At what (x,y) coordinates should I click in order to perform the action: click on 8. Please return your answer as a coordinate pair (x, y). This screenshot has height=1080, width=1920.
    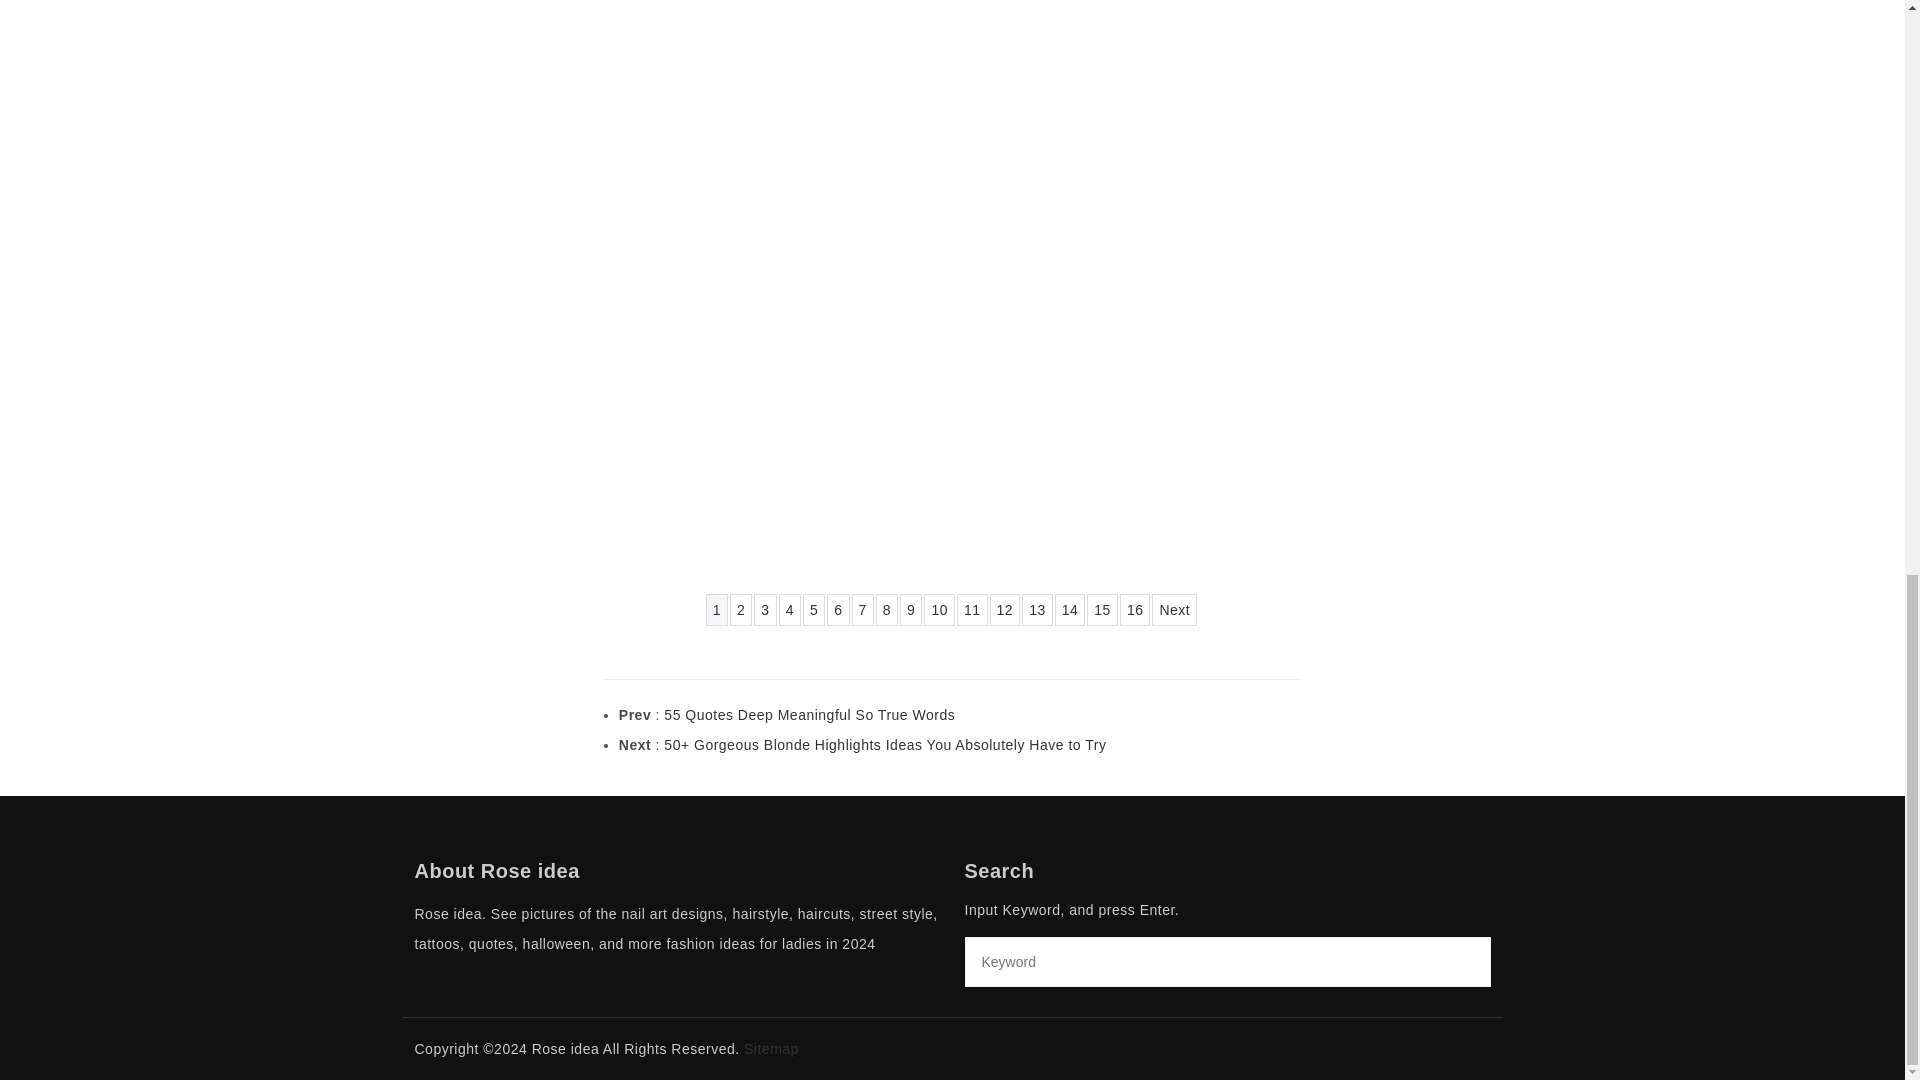
    Looking at the image, I should click on (886, 610).